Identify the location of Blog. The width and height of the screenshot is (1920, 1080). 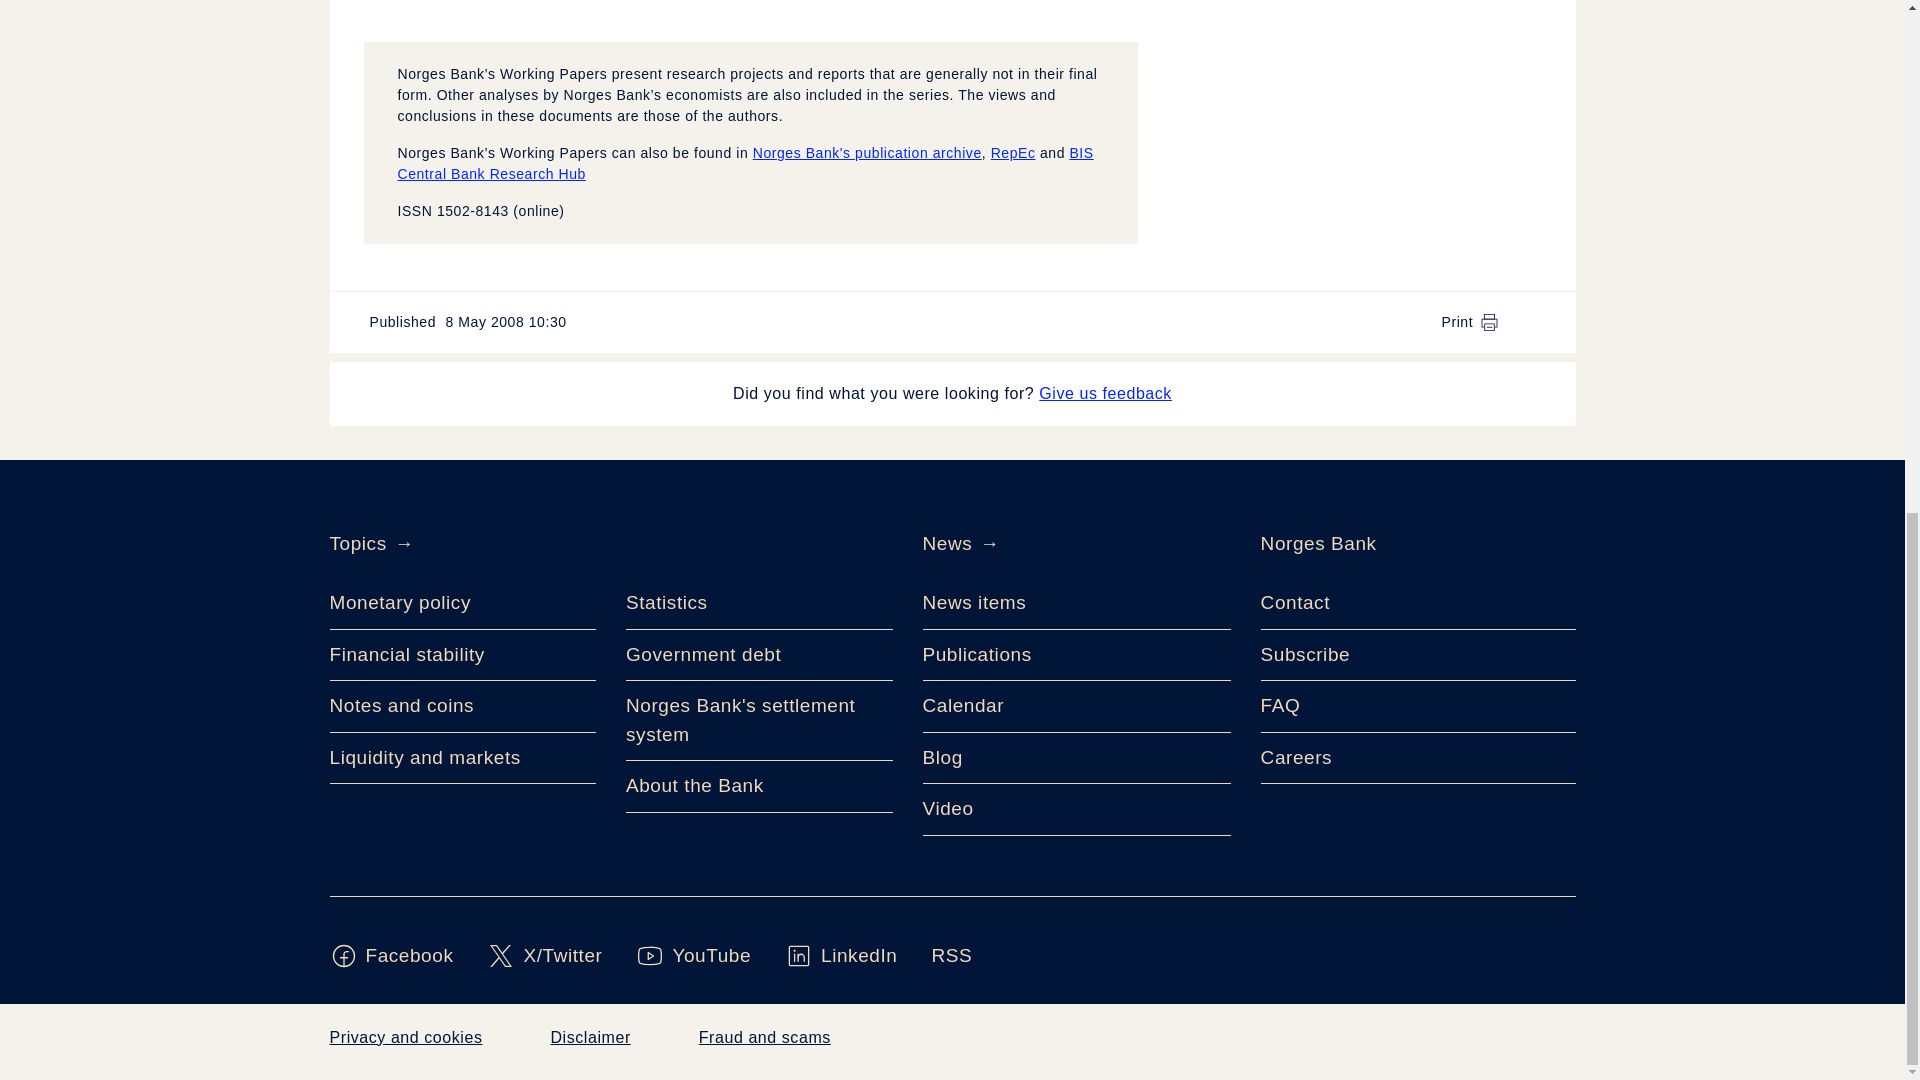
(1076, 758).